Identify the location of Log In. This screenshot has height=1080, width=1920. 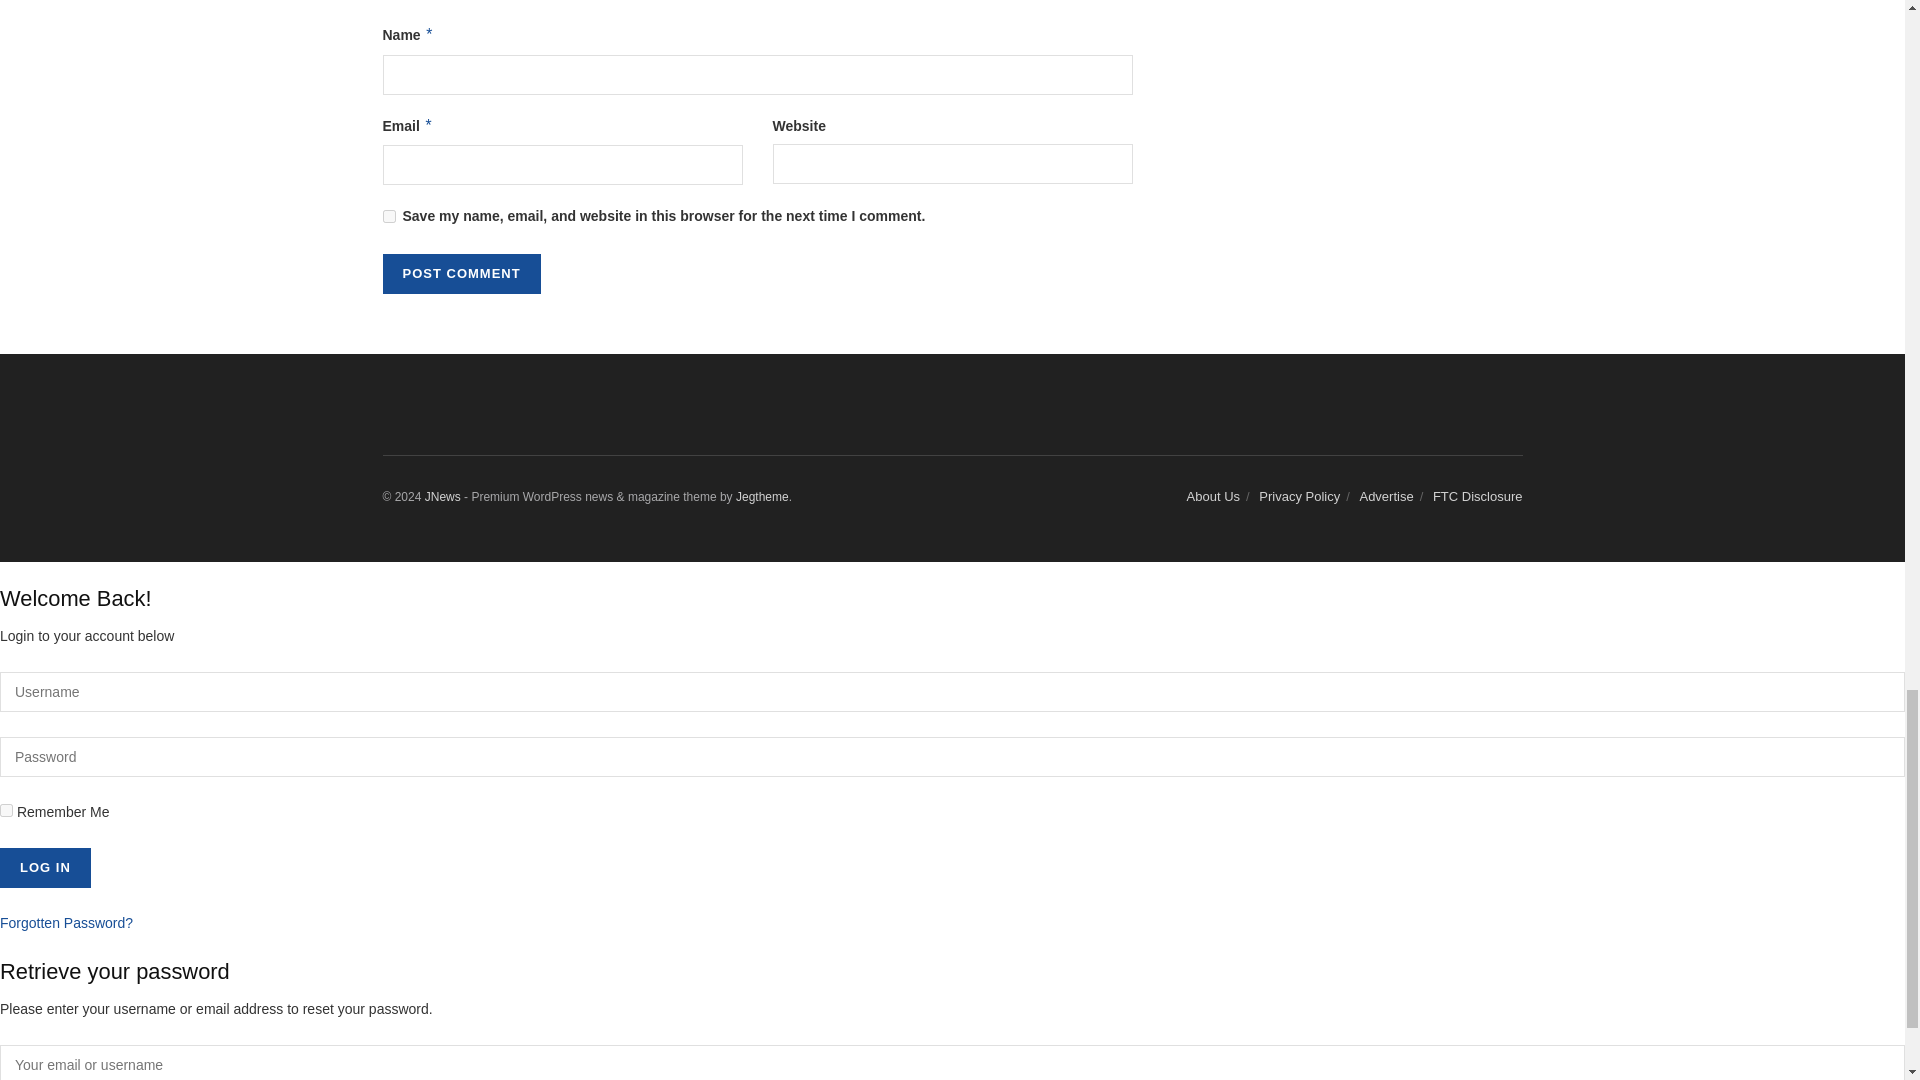
(45, 867).